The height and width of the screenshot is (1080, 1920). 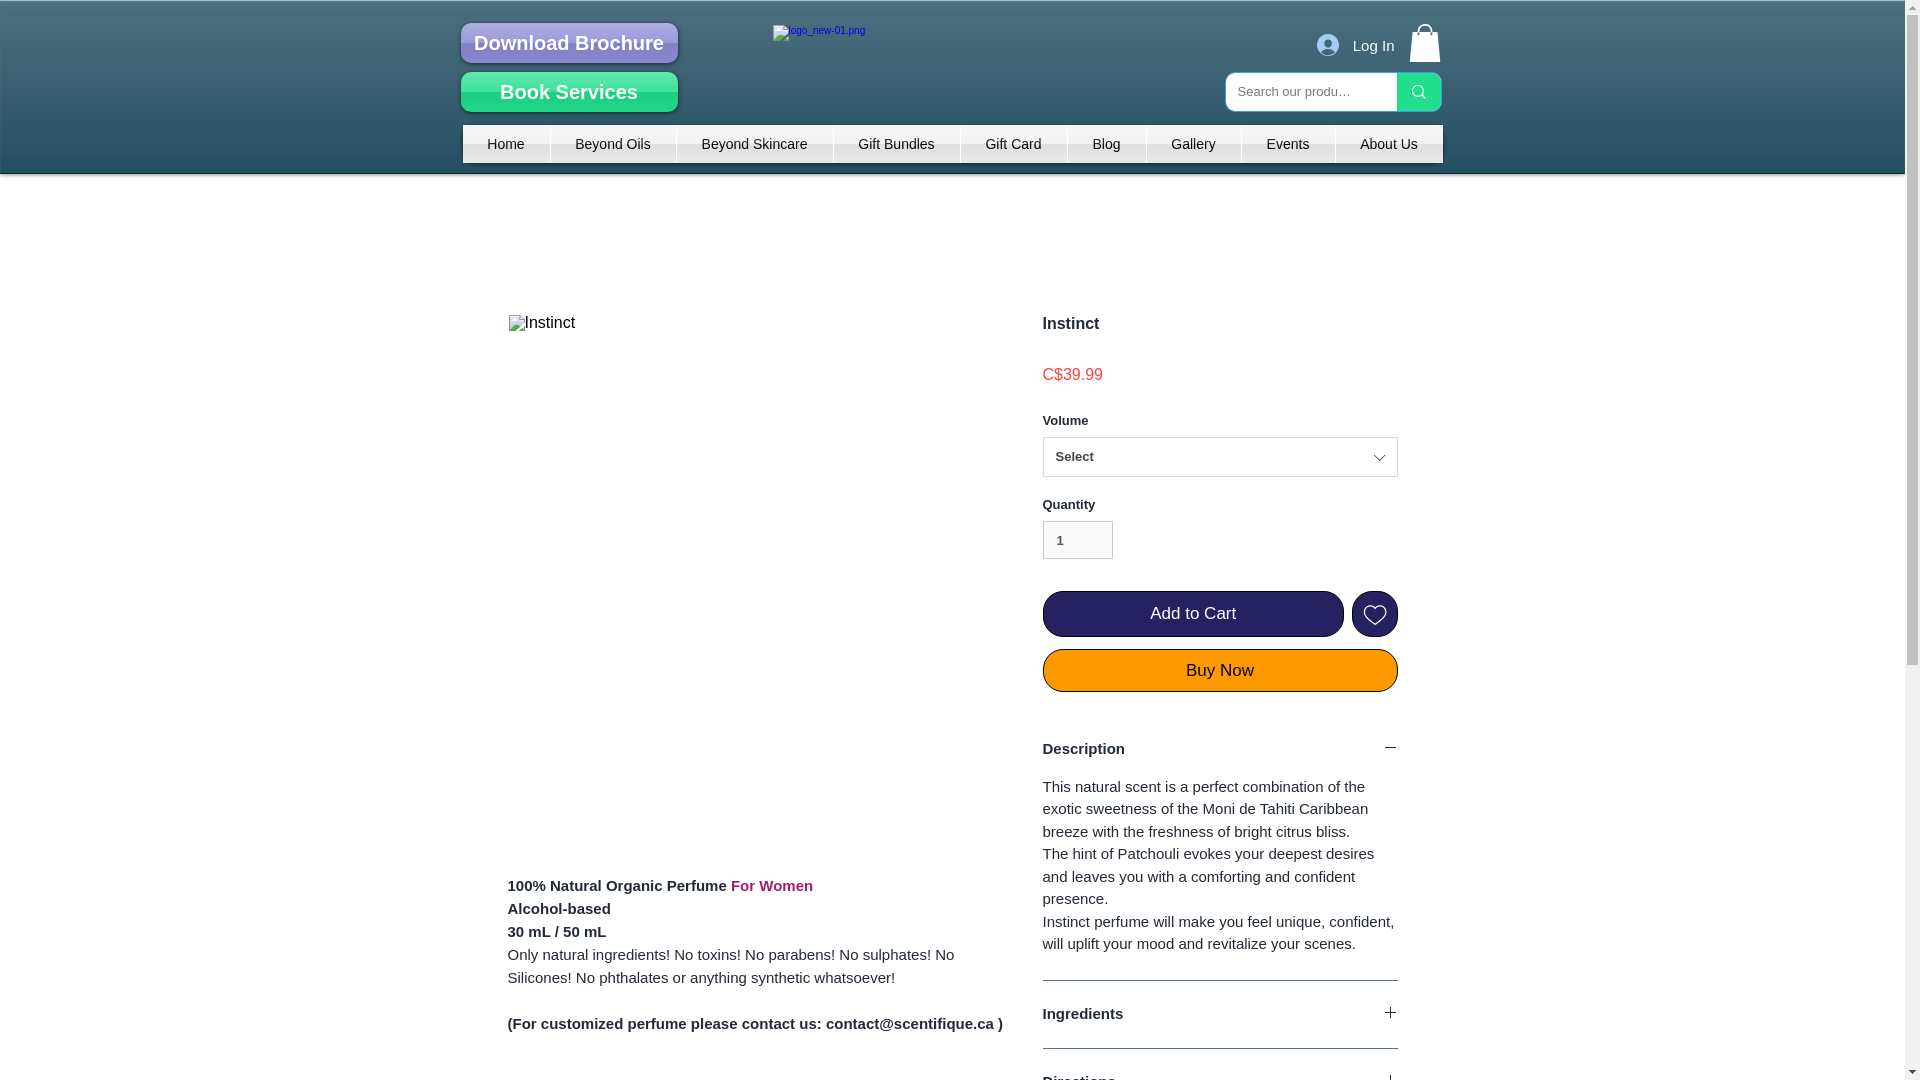 I want to click on Description, so click(x=1220, y=749).